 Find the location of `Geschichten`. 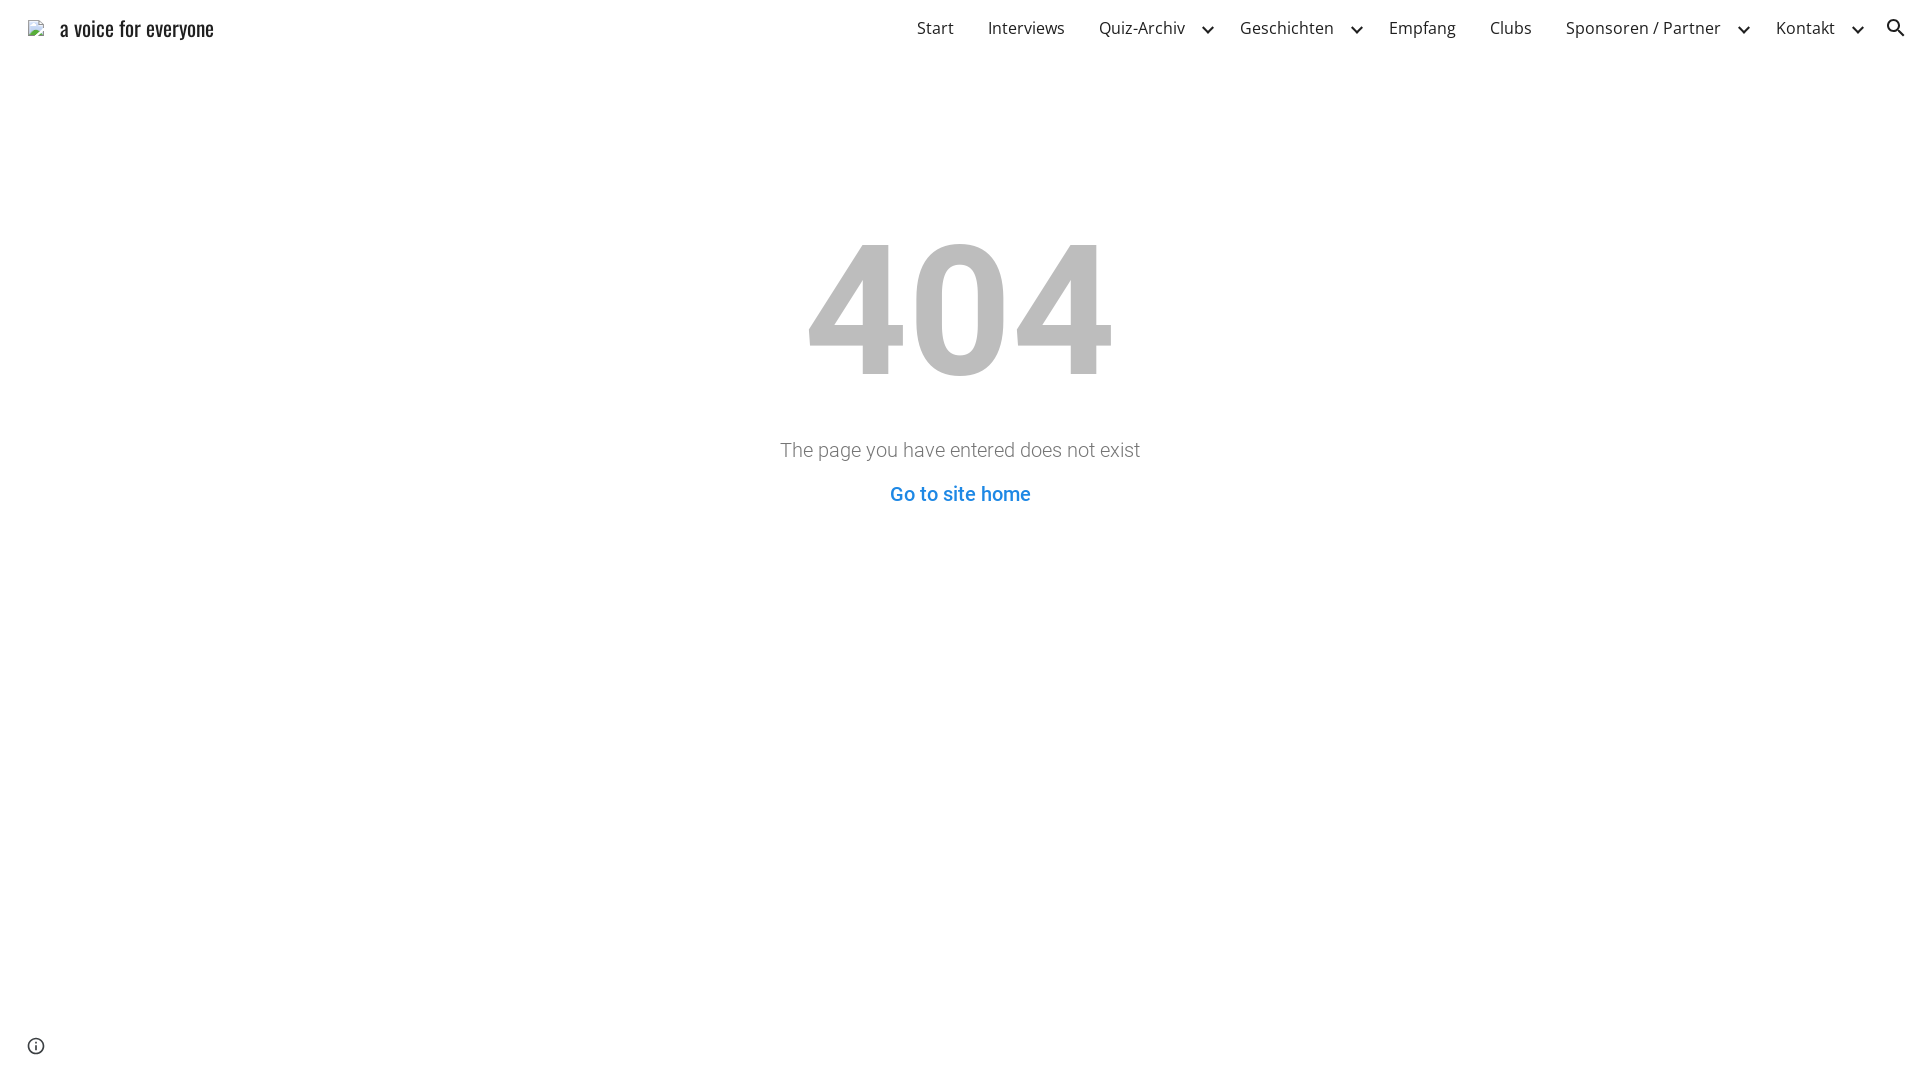

Geschichten is located at coordinates (1287, 28).